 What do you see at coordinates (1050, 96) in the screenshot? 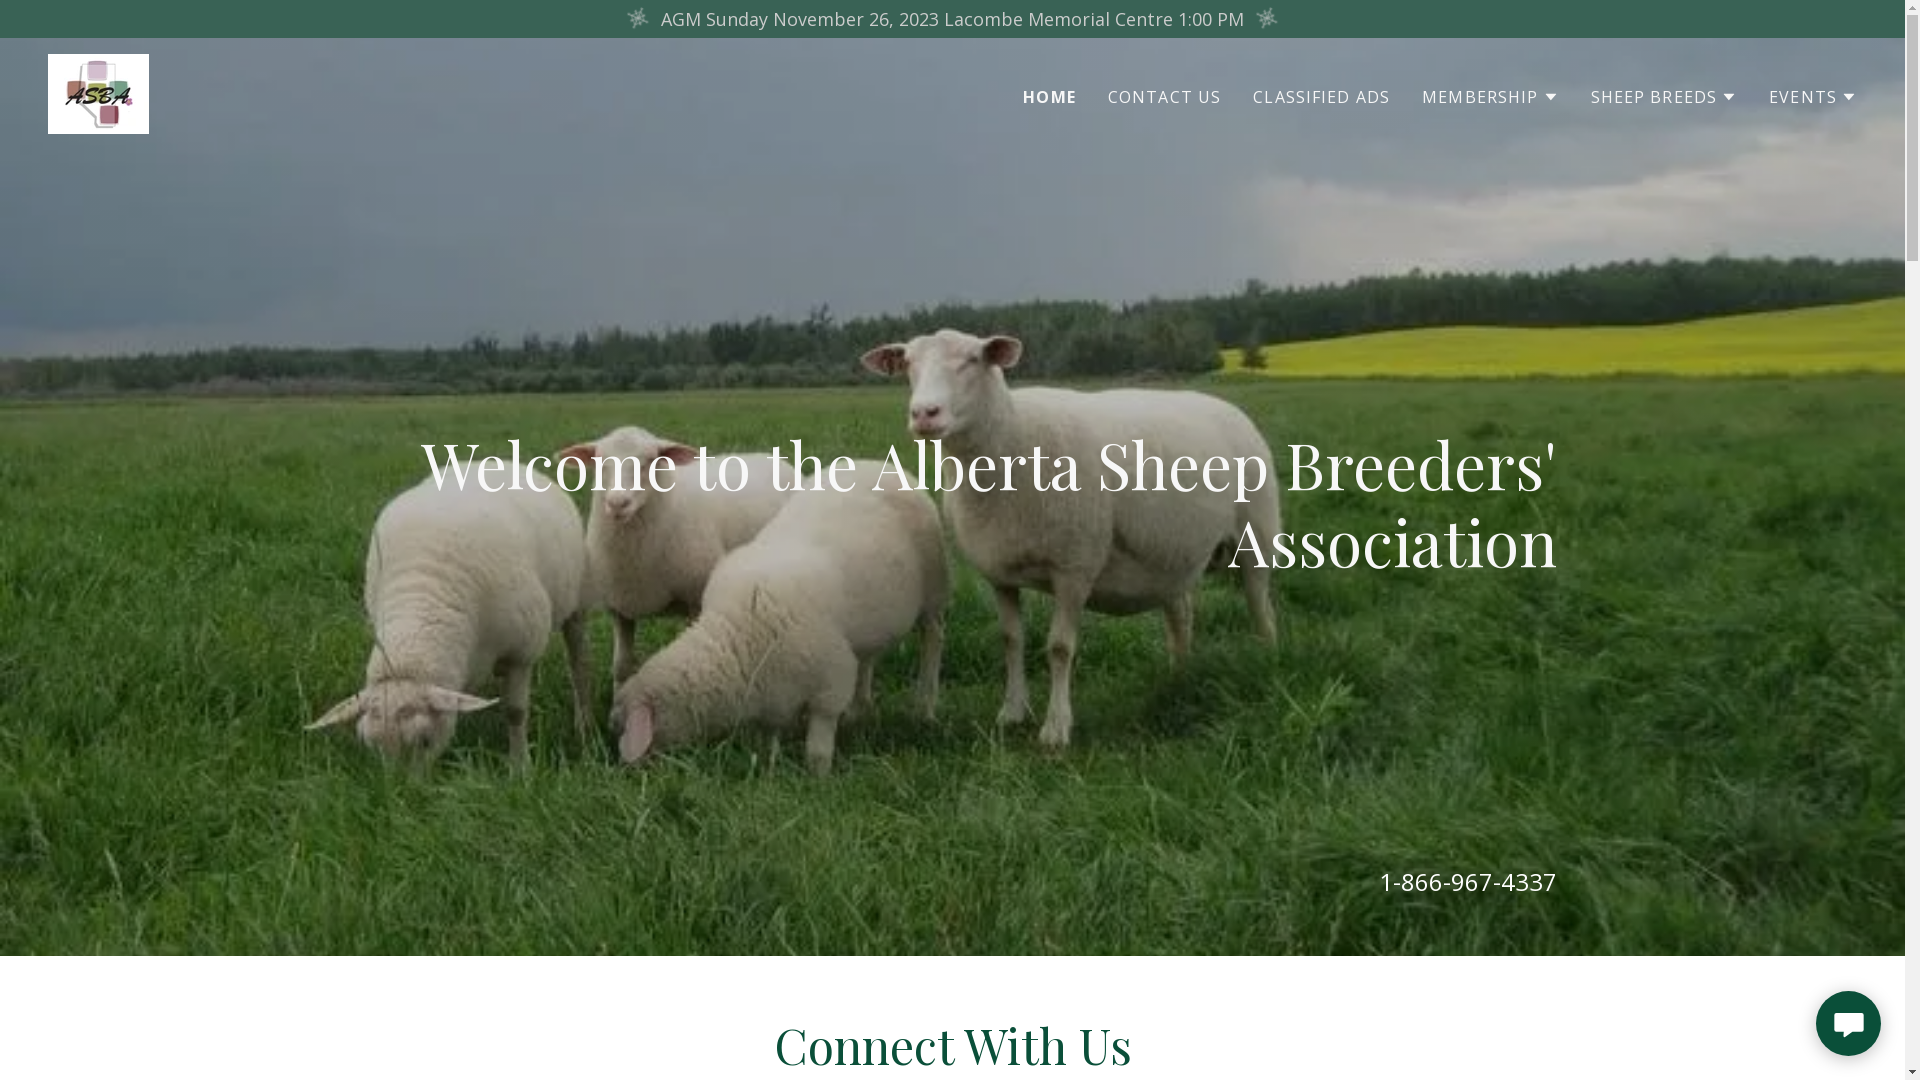
I see `HOME` at bounding box center [1050, 96].